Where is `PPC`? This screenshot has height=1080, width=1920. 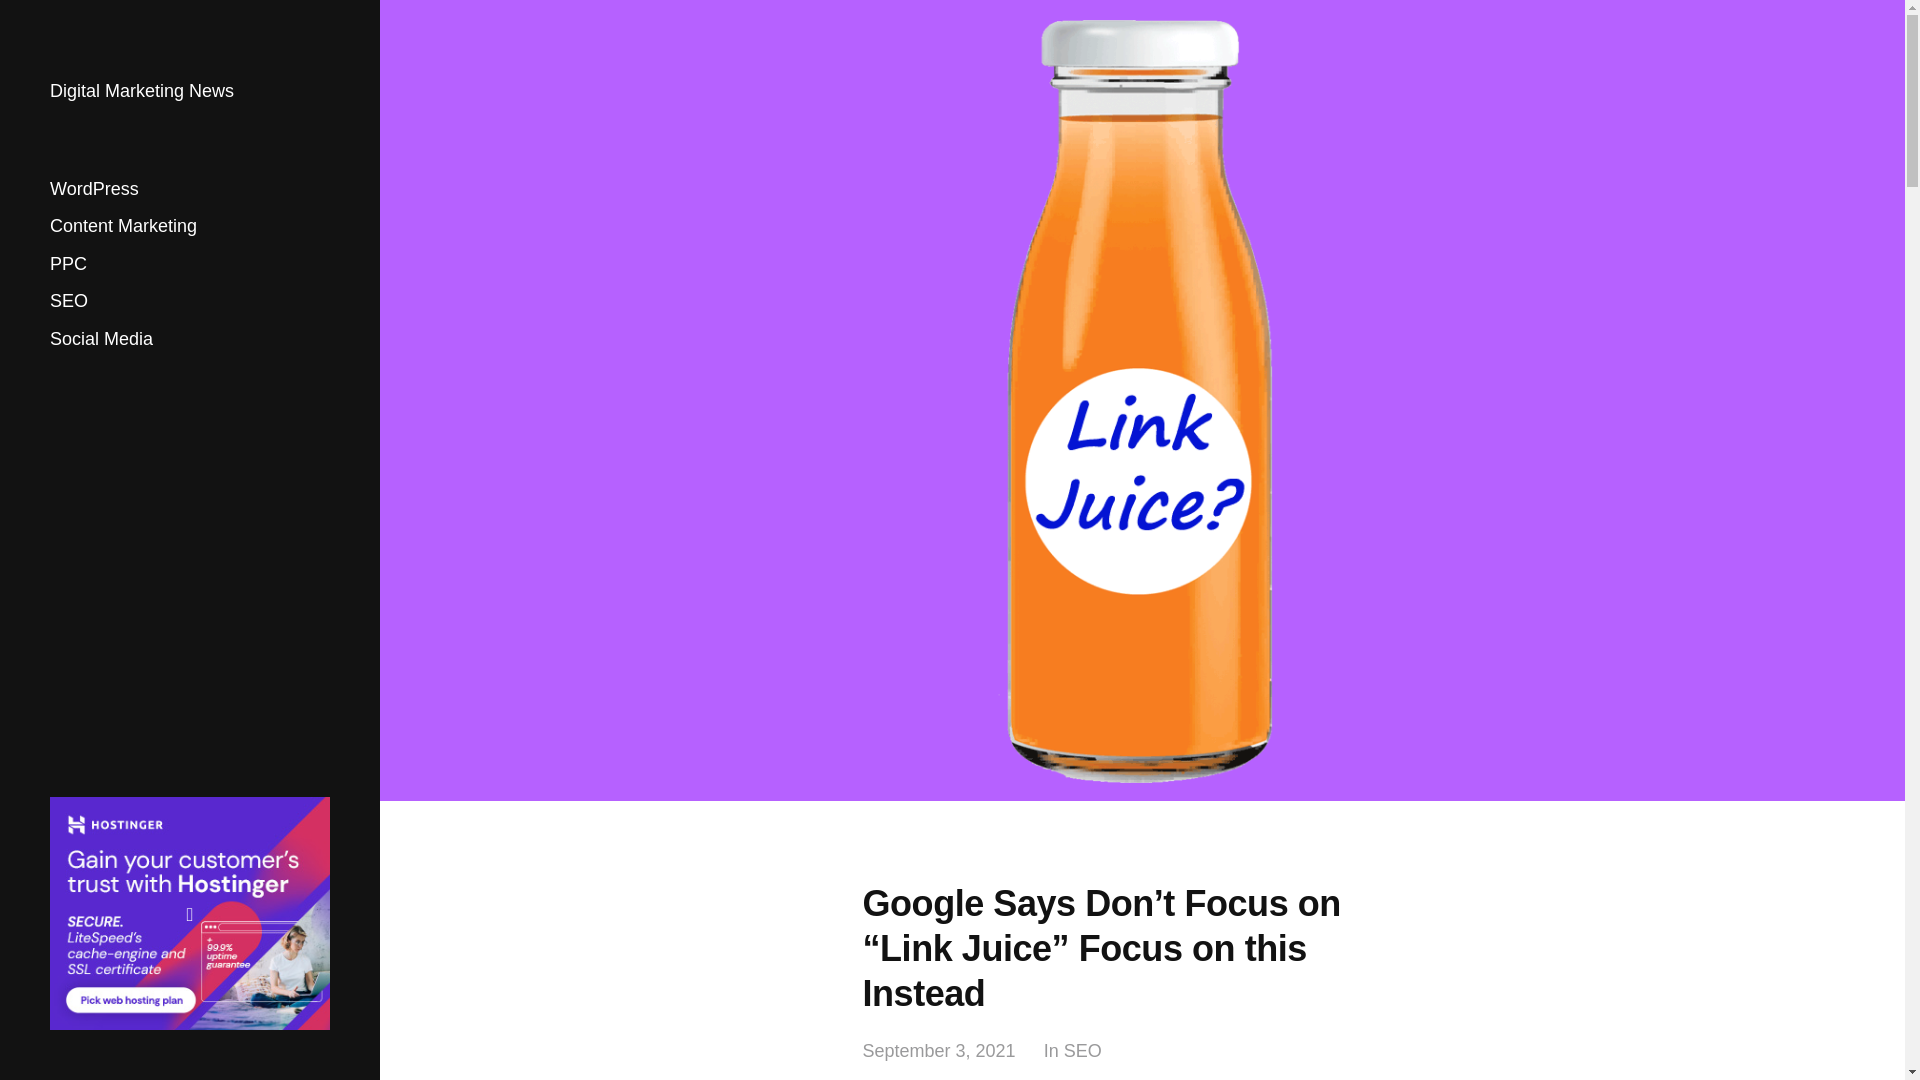 PPC is located at coordinates (68, 264).